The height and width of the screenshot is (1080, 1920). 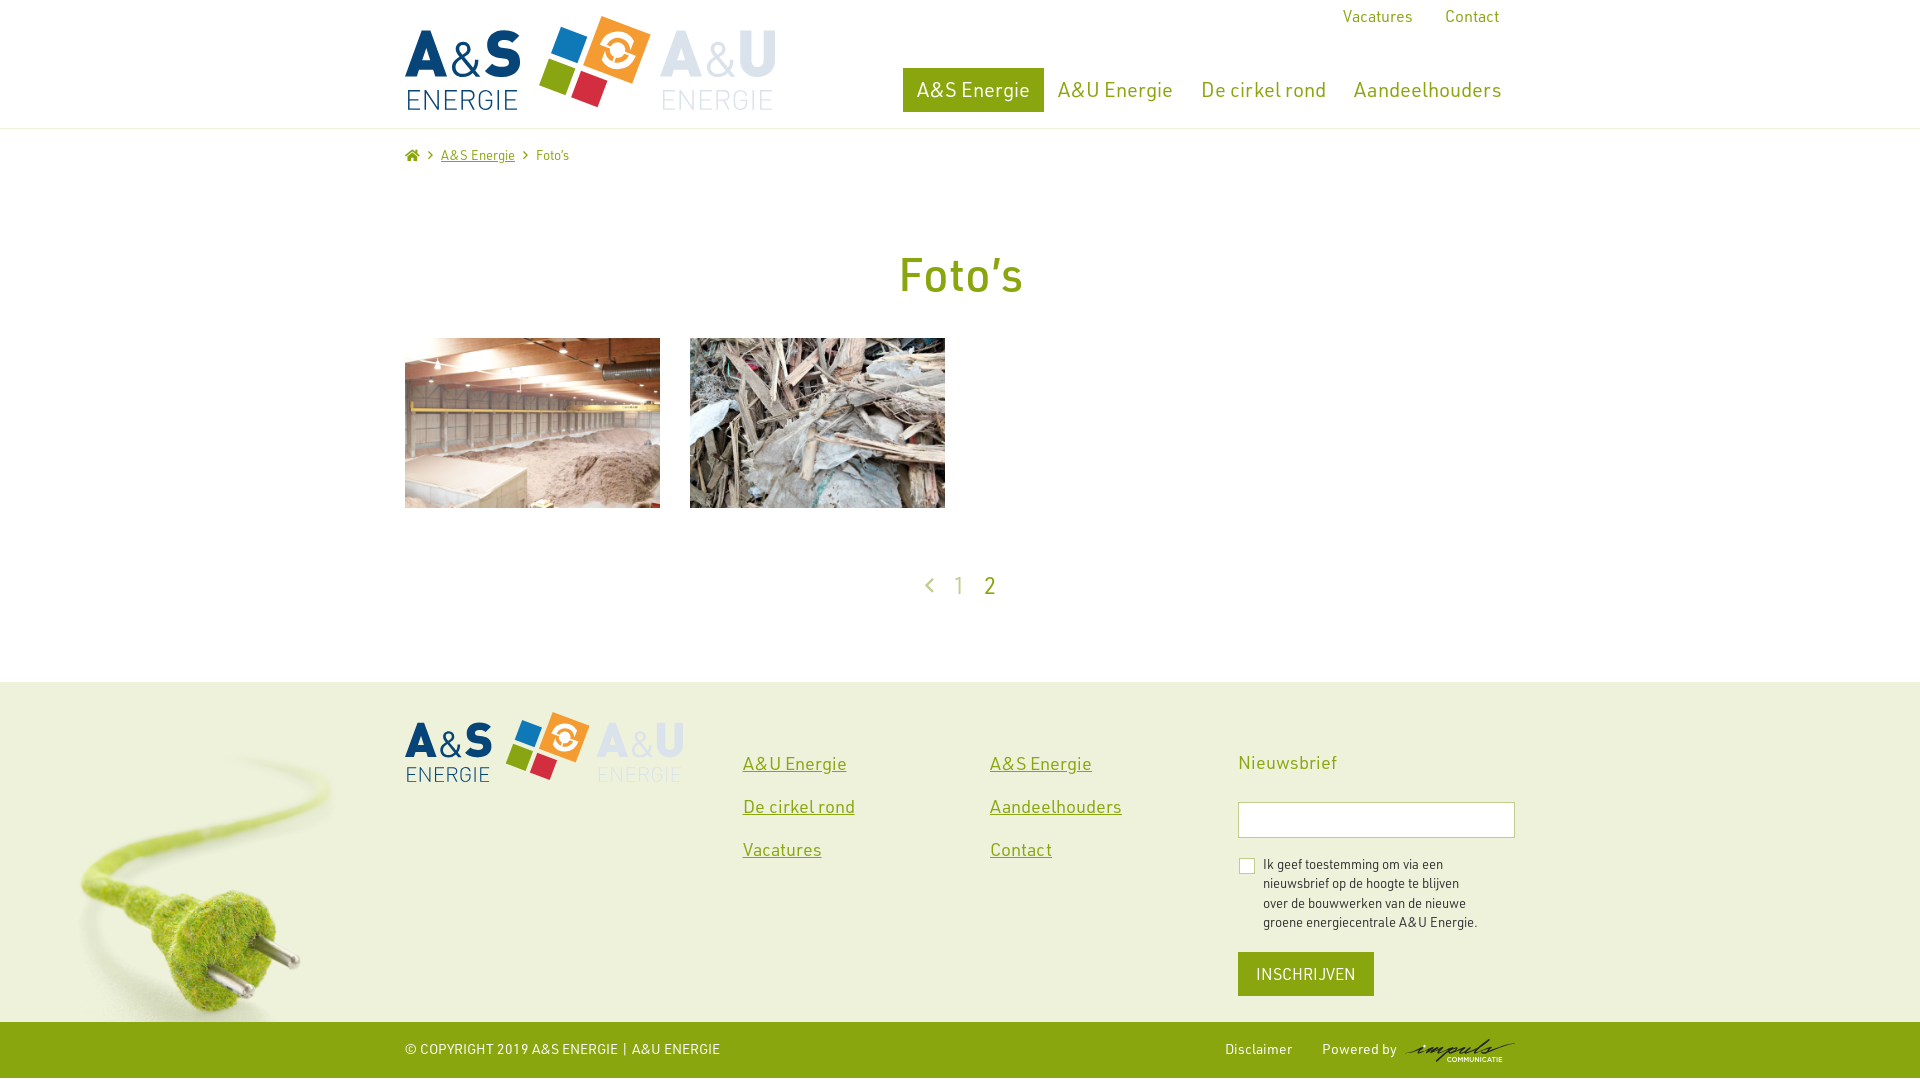 I want to click on Disclaimer, so click(x=1258, y=1048).